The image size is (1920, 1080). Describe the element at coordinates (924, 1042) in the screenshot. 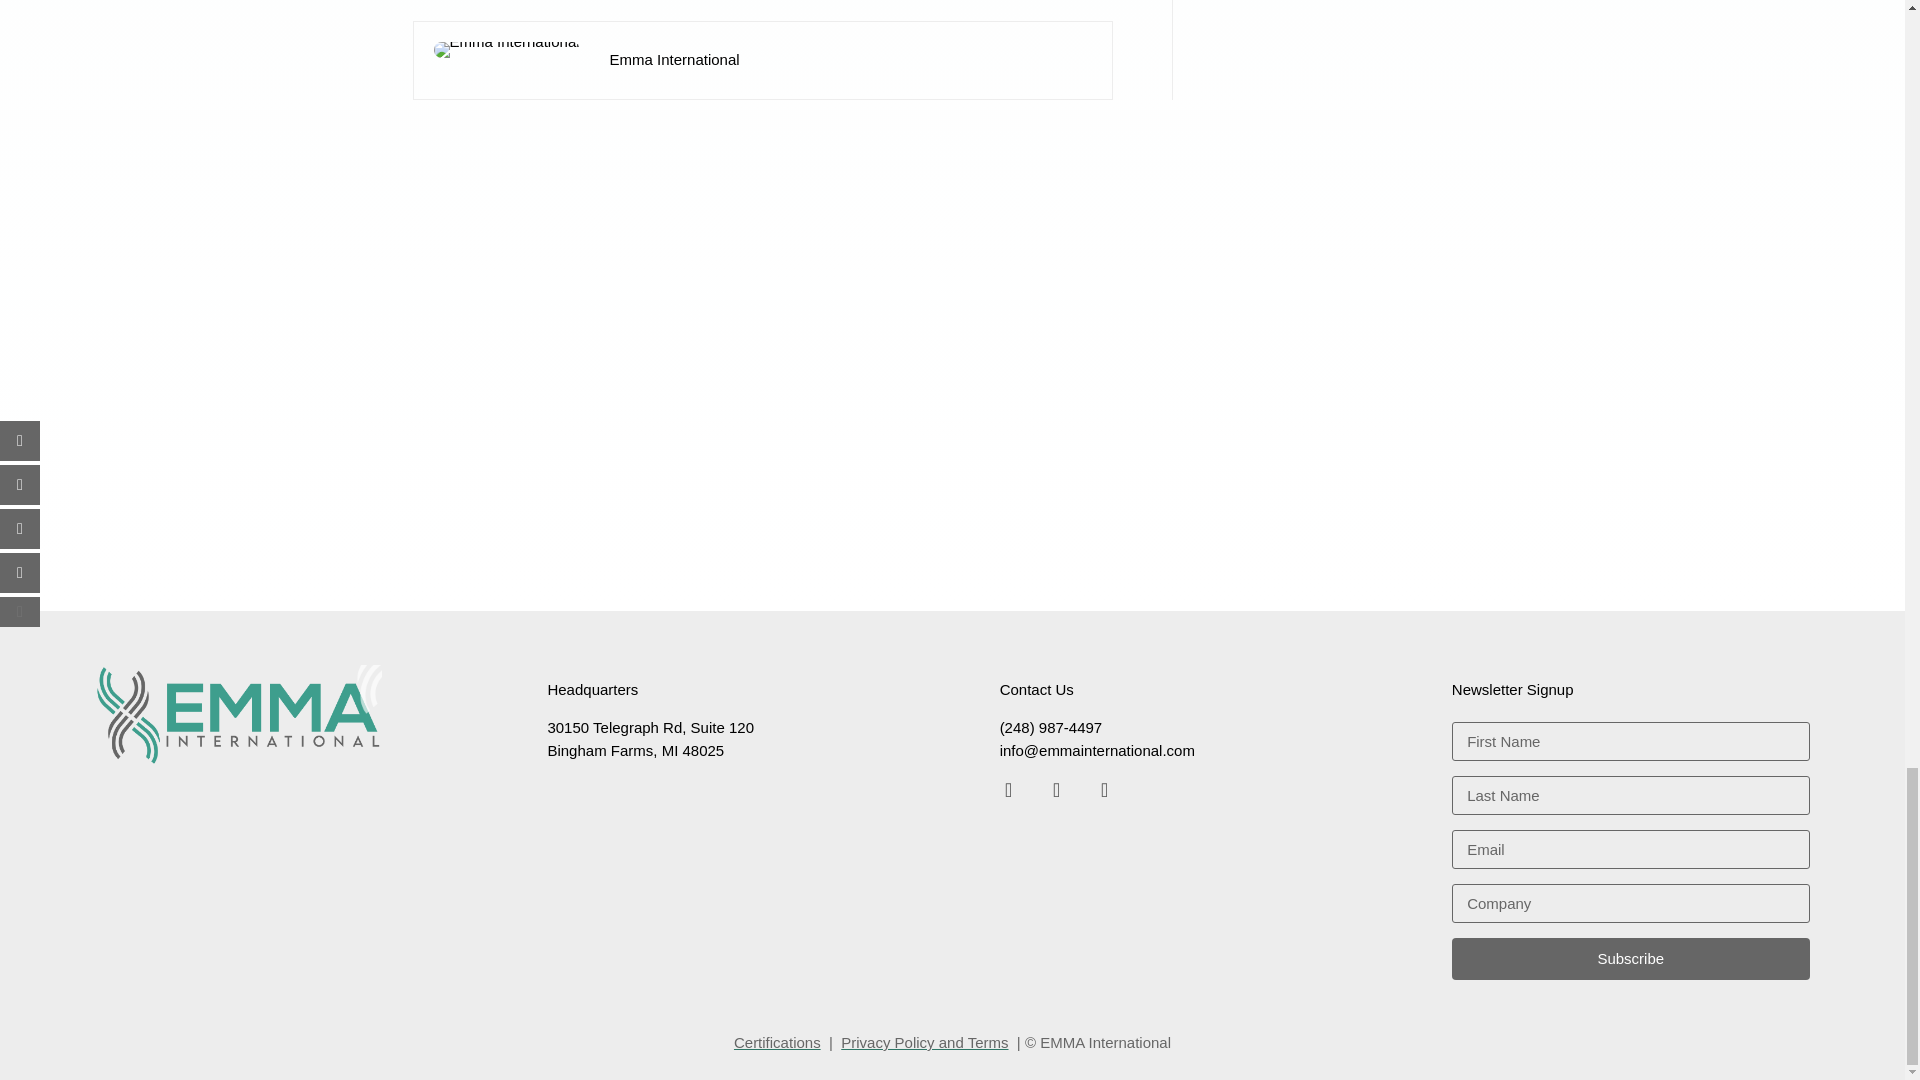

I see `Privacy Policy and Terms` at that location.